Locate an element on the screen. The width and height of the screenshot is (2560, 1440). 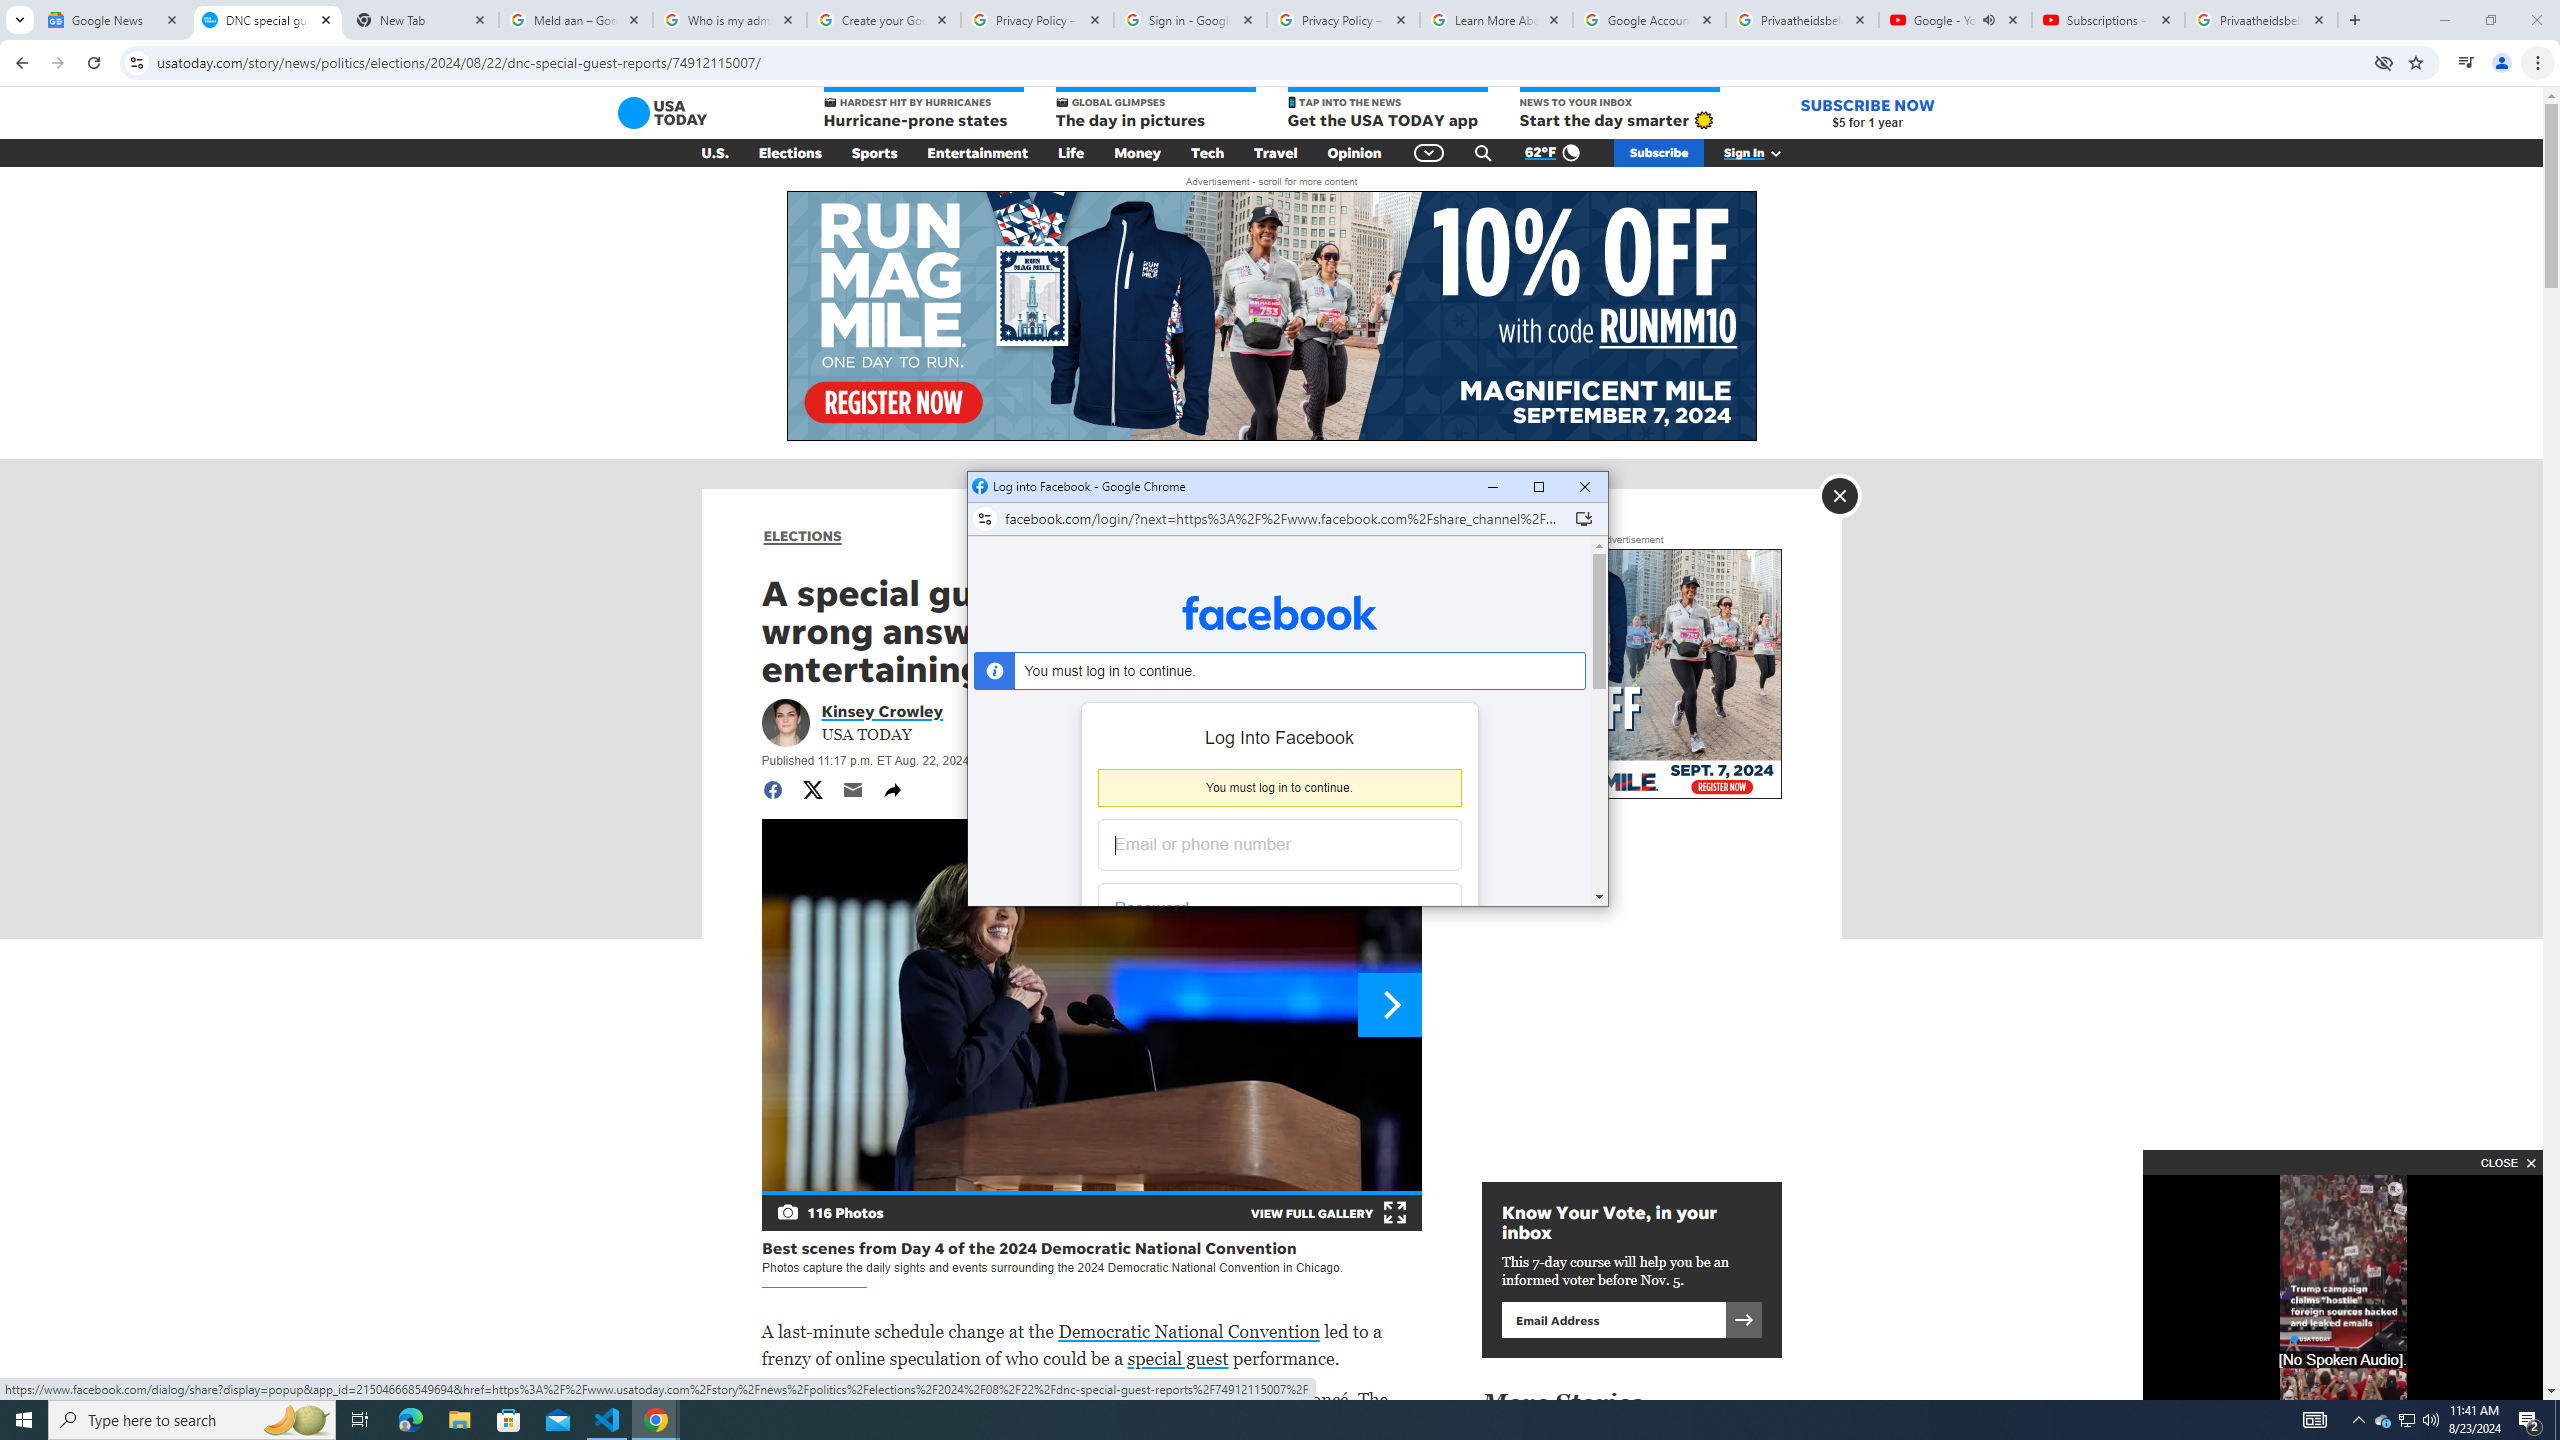
Create your Google Account is located at coordinates (884, 20).